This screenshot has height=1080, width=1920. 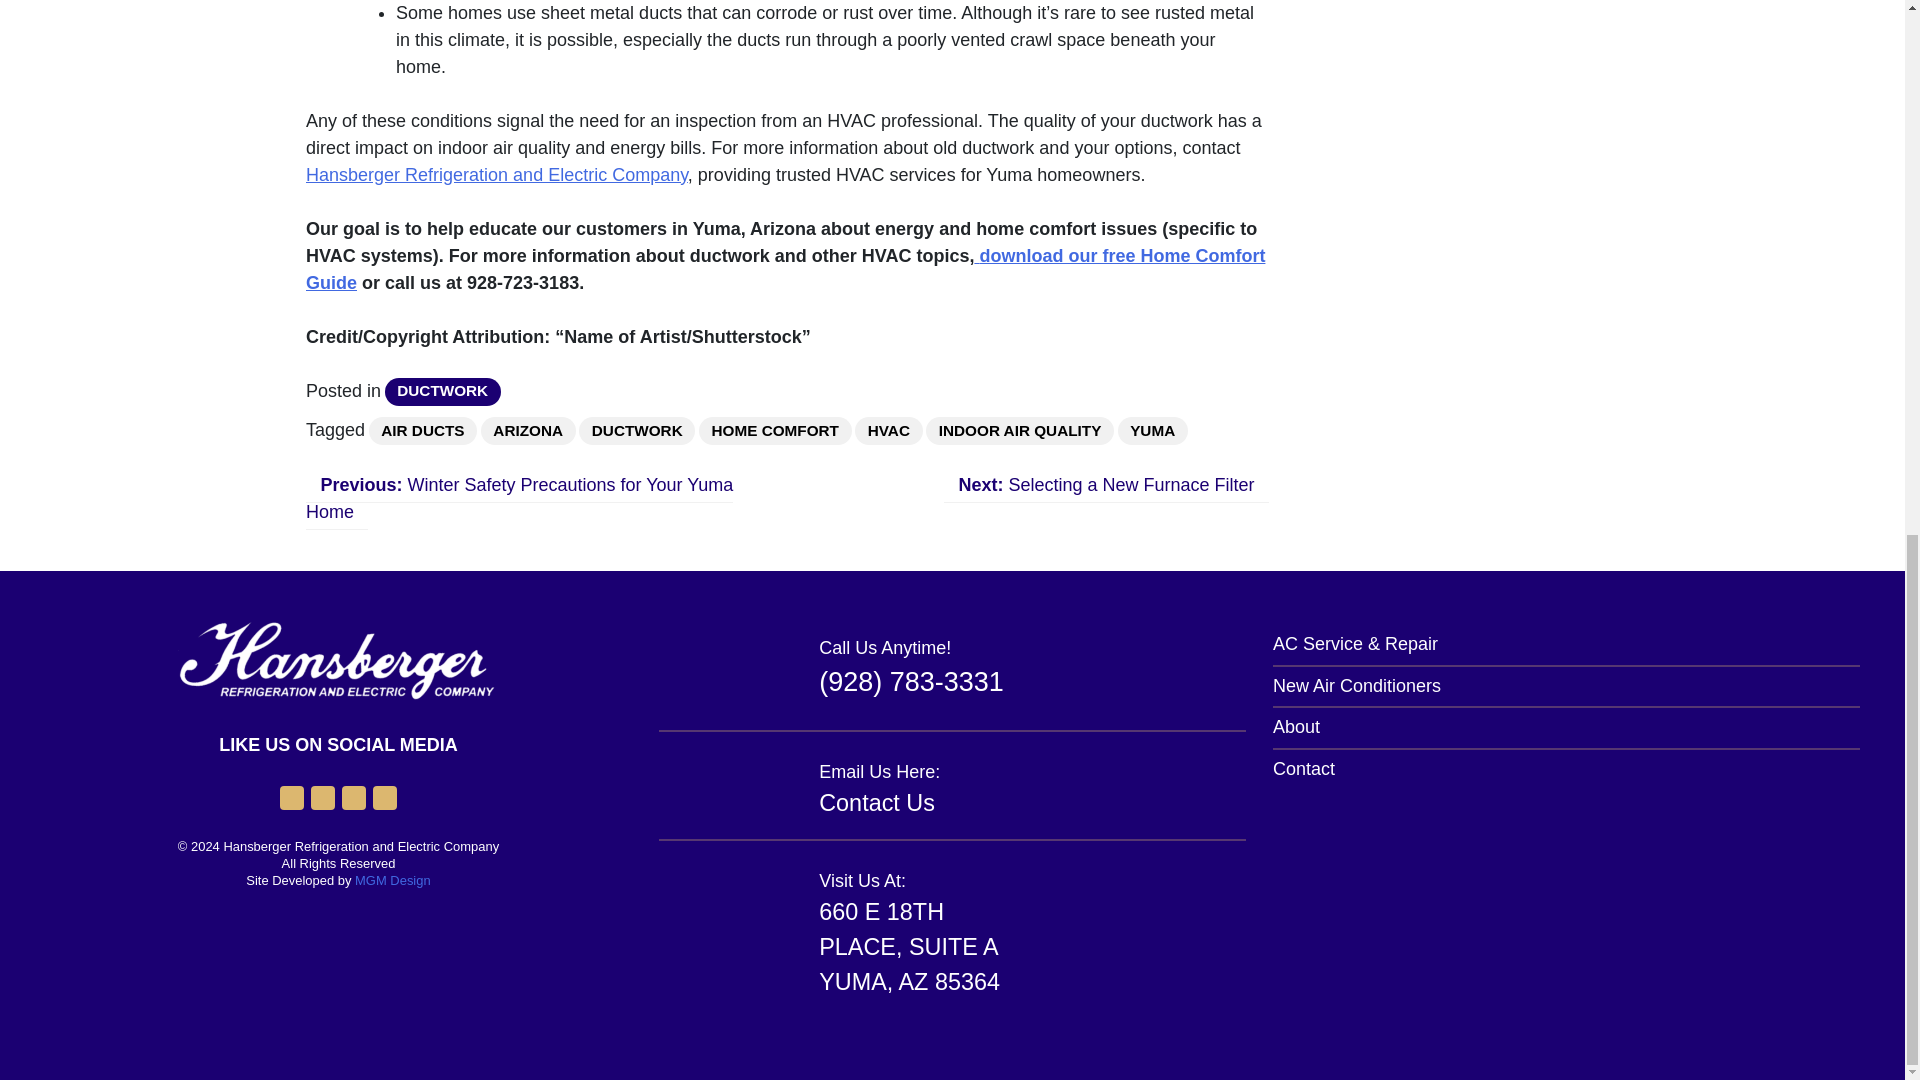 What do you see at coordinates (1106, 485) in the screenshot?
I see `Next: Selecting a New Furnace Filter` at bounding box center [1106, 485].